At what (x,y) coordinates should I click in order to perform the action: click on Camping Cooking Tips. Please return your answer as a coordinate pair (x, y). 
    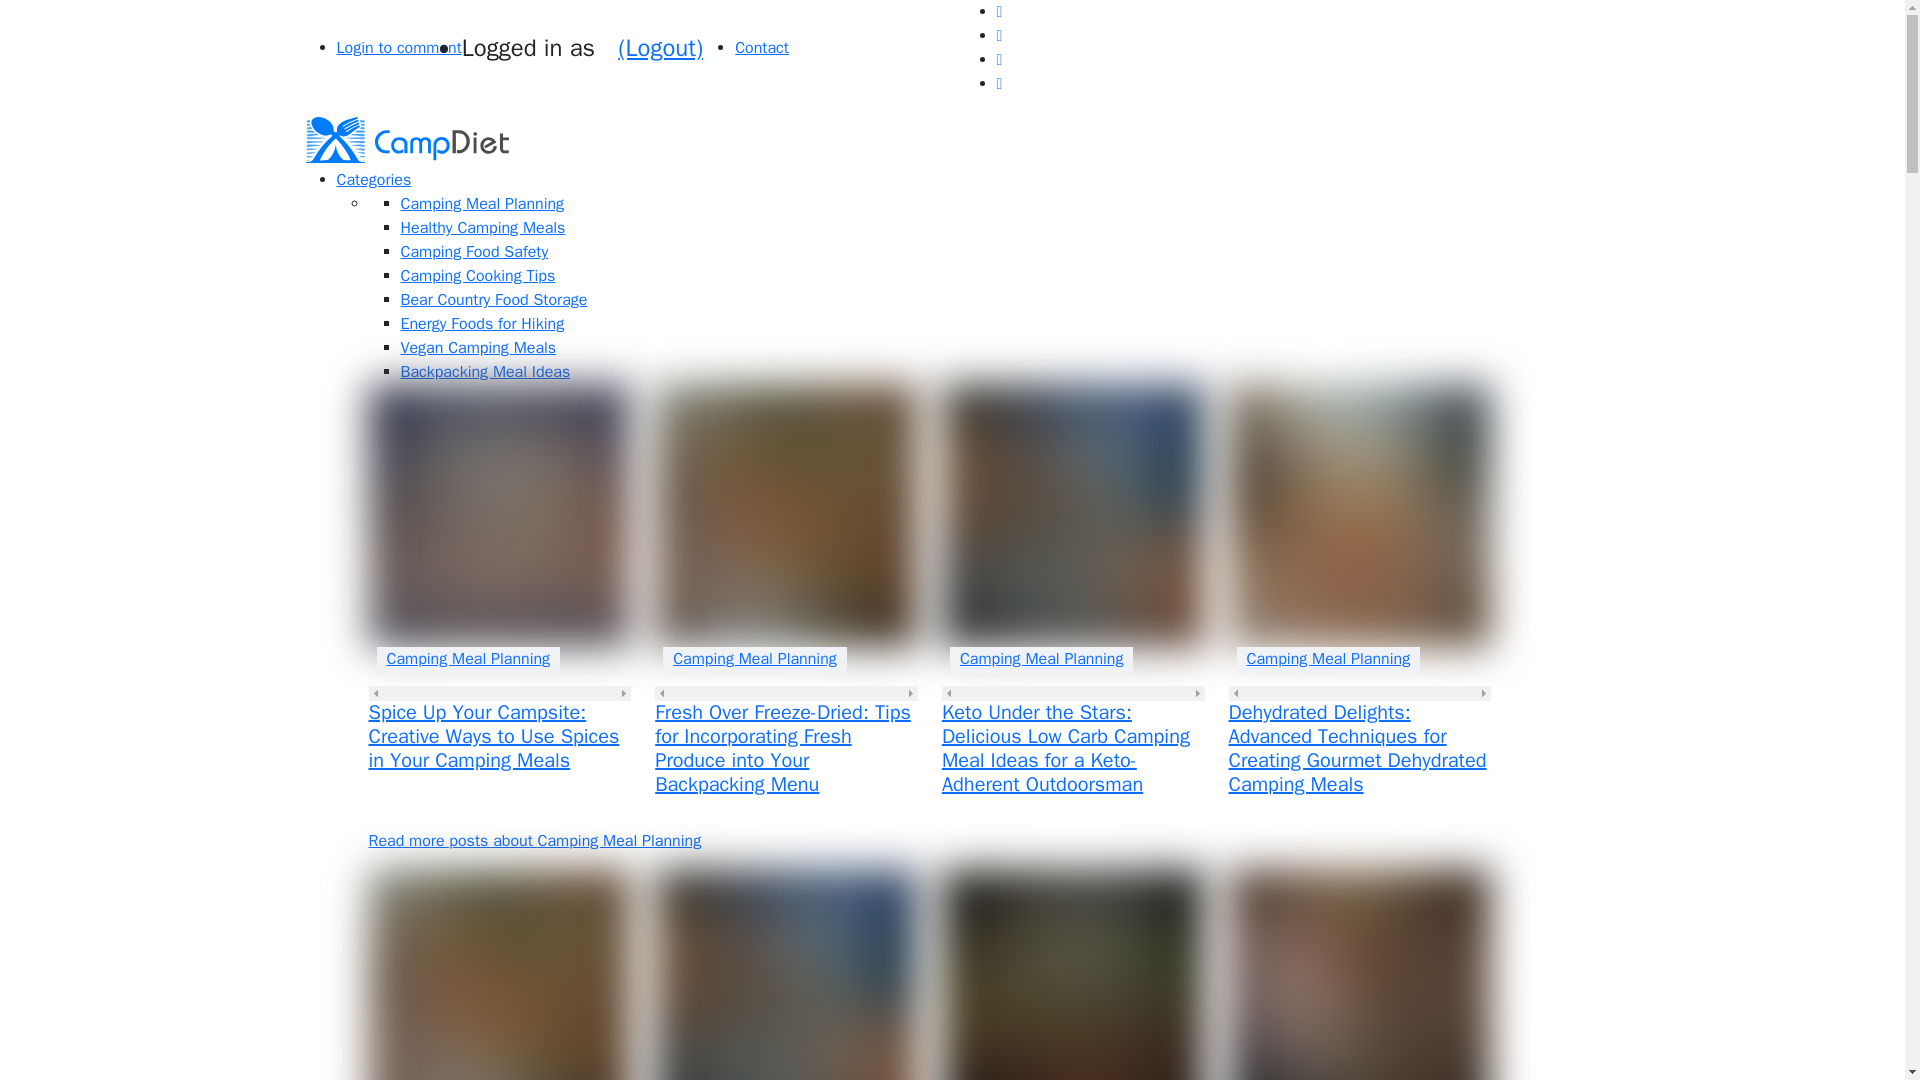
    Looking at the image, I should click on (476, 276).